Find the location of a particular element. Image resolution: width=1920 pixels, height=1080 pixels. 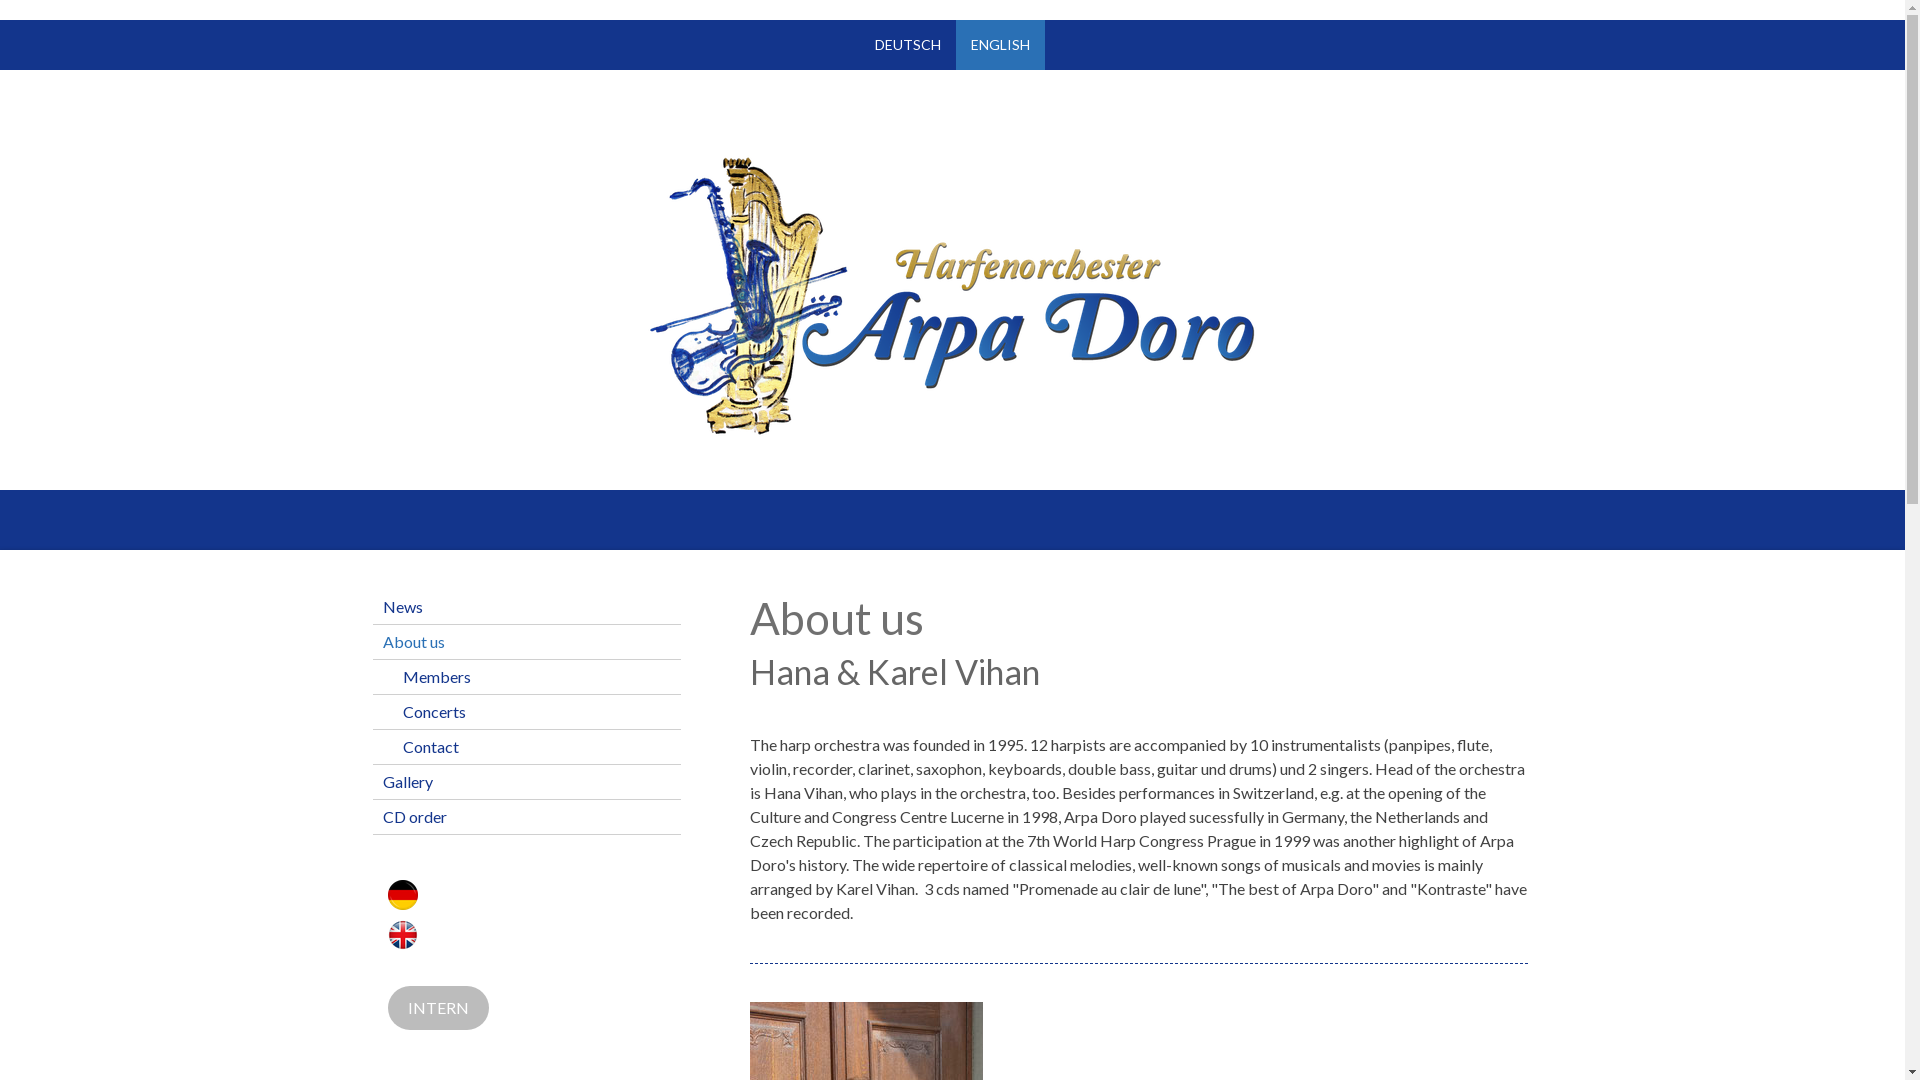

About us is located at coordinates (526, 642).